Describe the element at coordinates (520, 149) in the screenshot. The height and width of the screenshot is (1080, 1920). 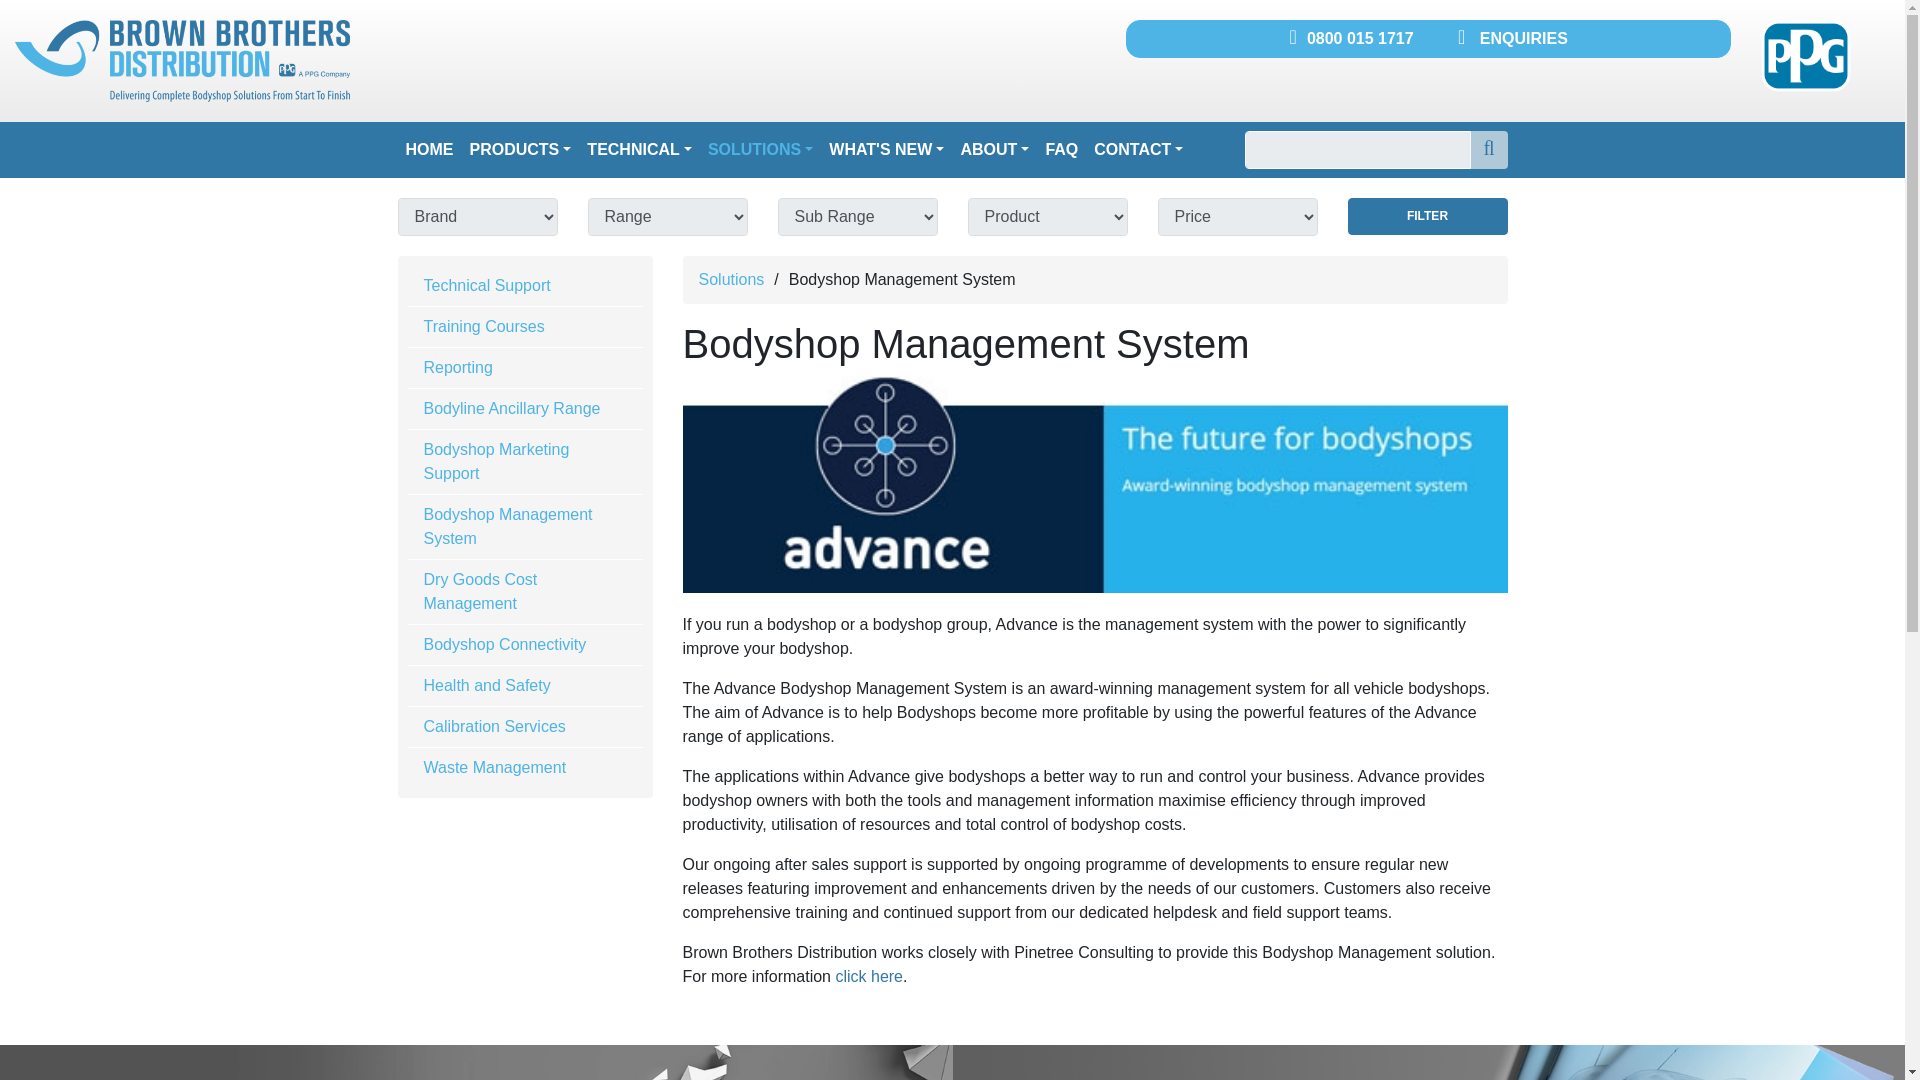
I see `PRODUCTS` at that location.